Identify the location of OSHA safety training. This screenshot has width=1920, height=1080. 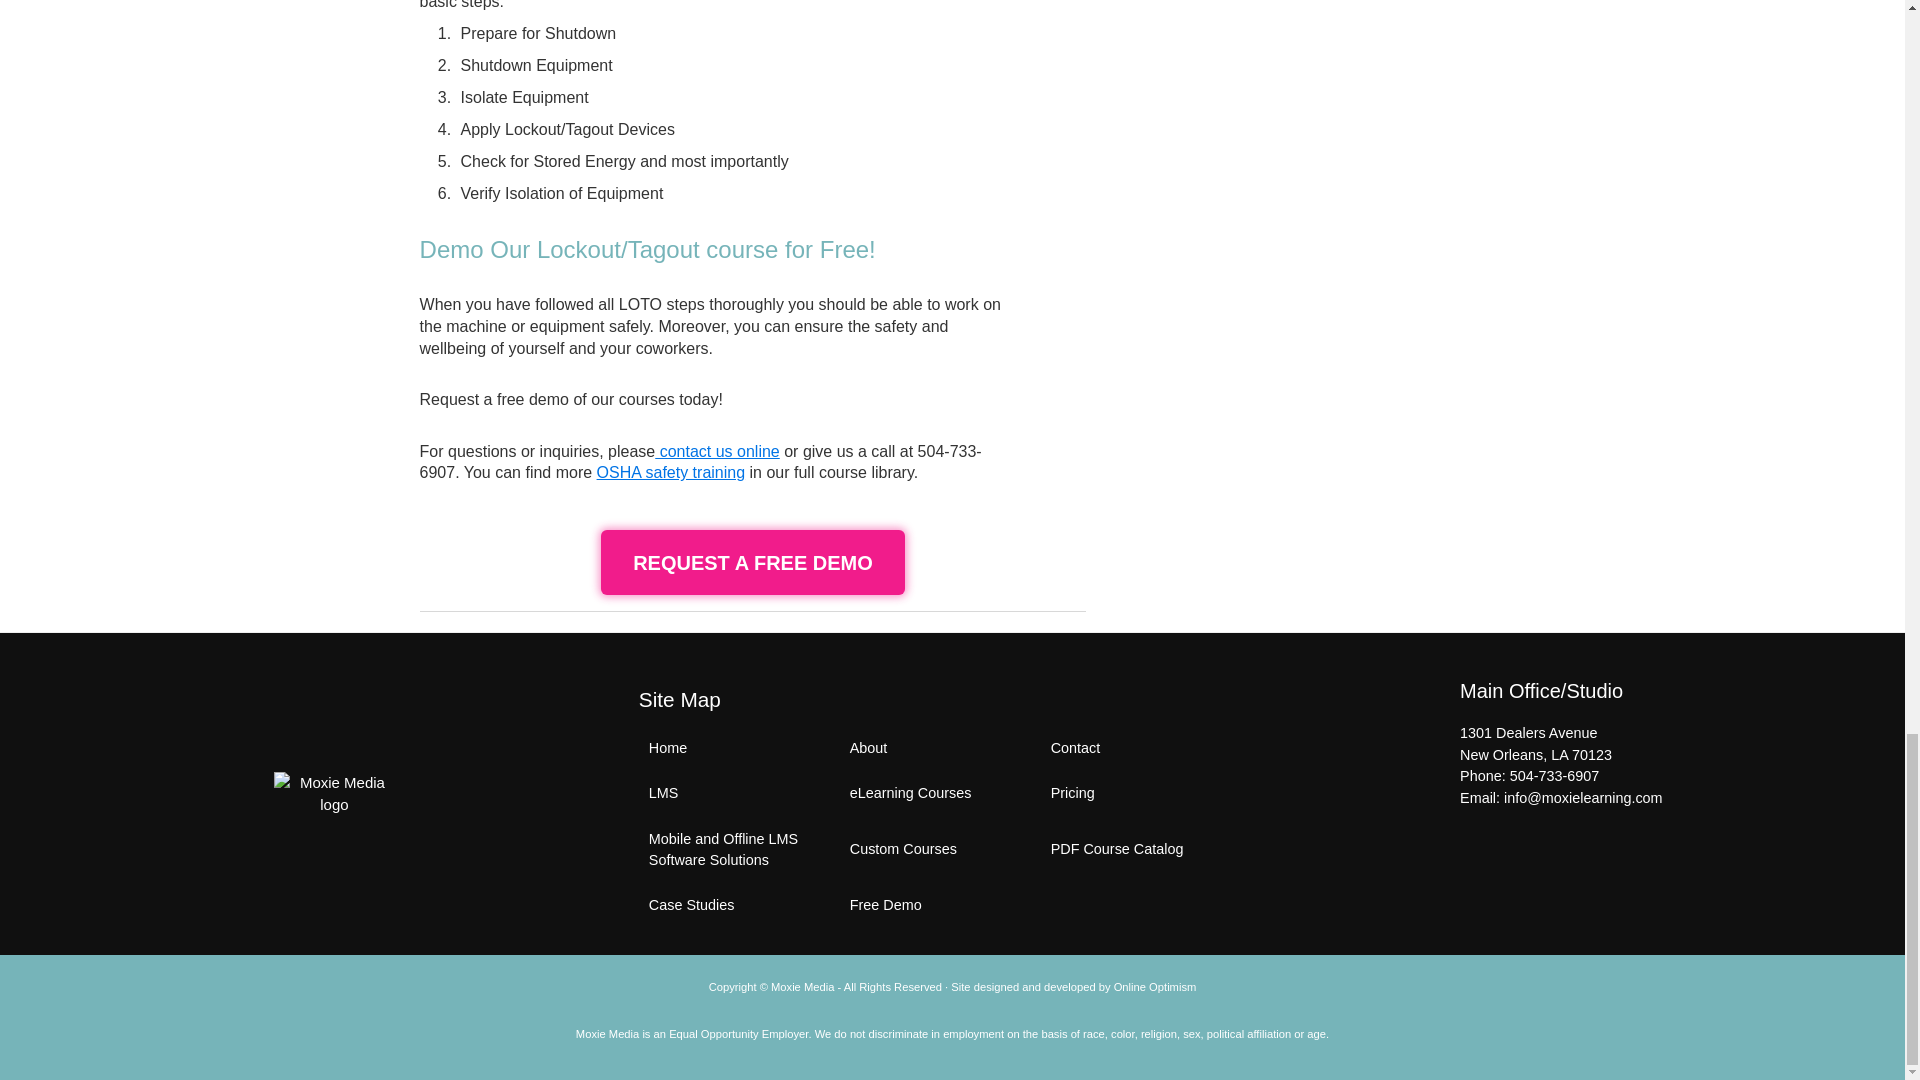
(672, 472).